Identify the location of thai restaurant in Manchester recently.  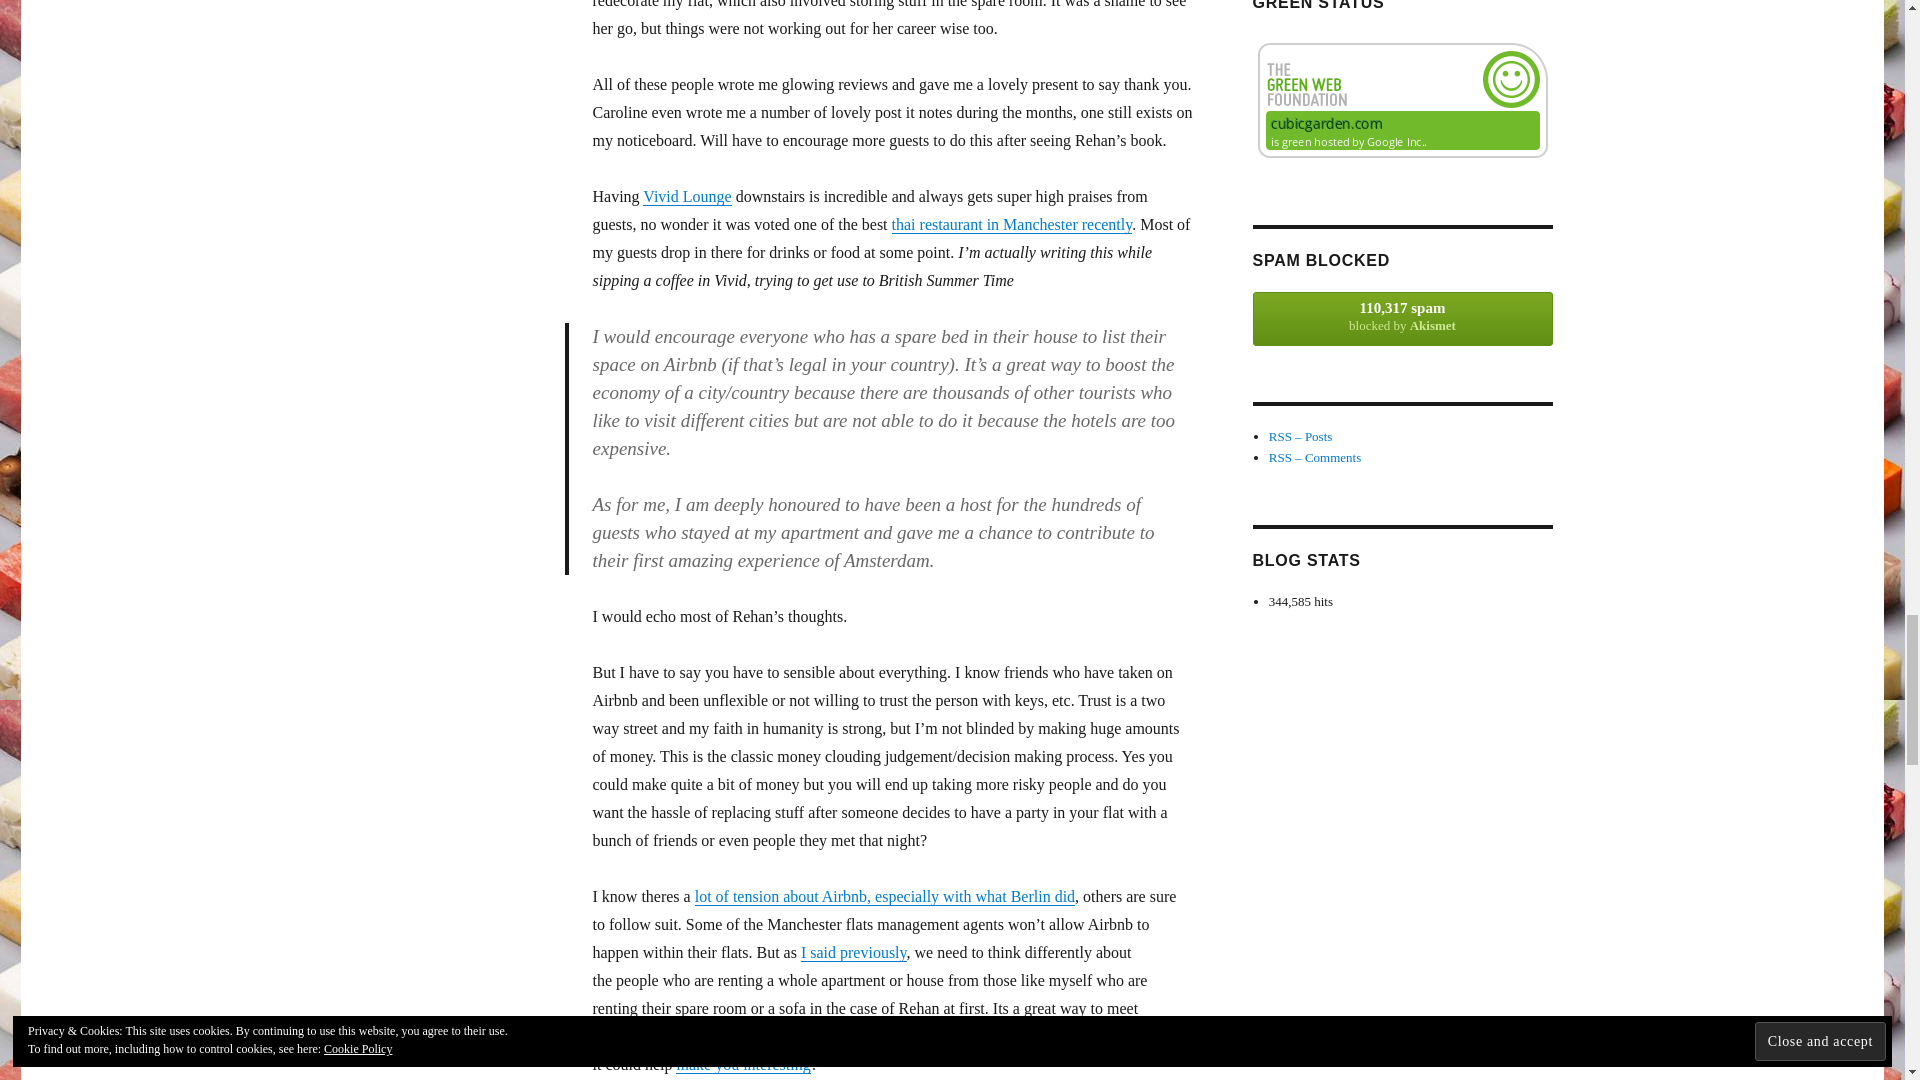
(1012, 224).